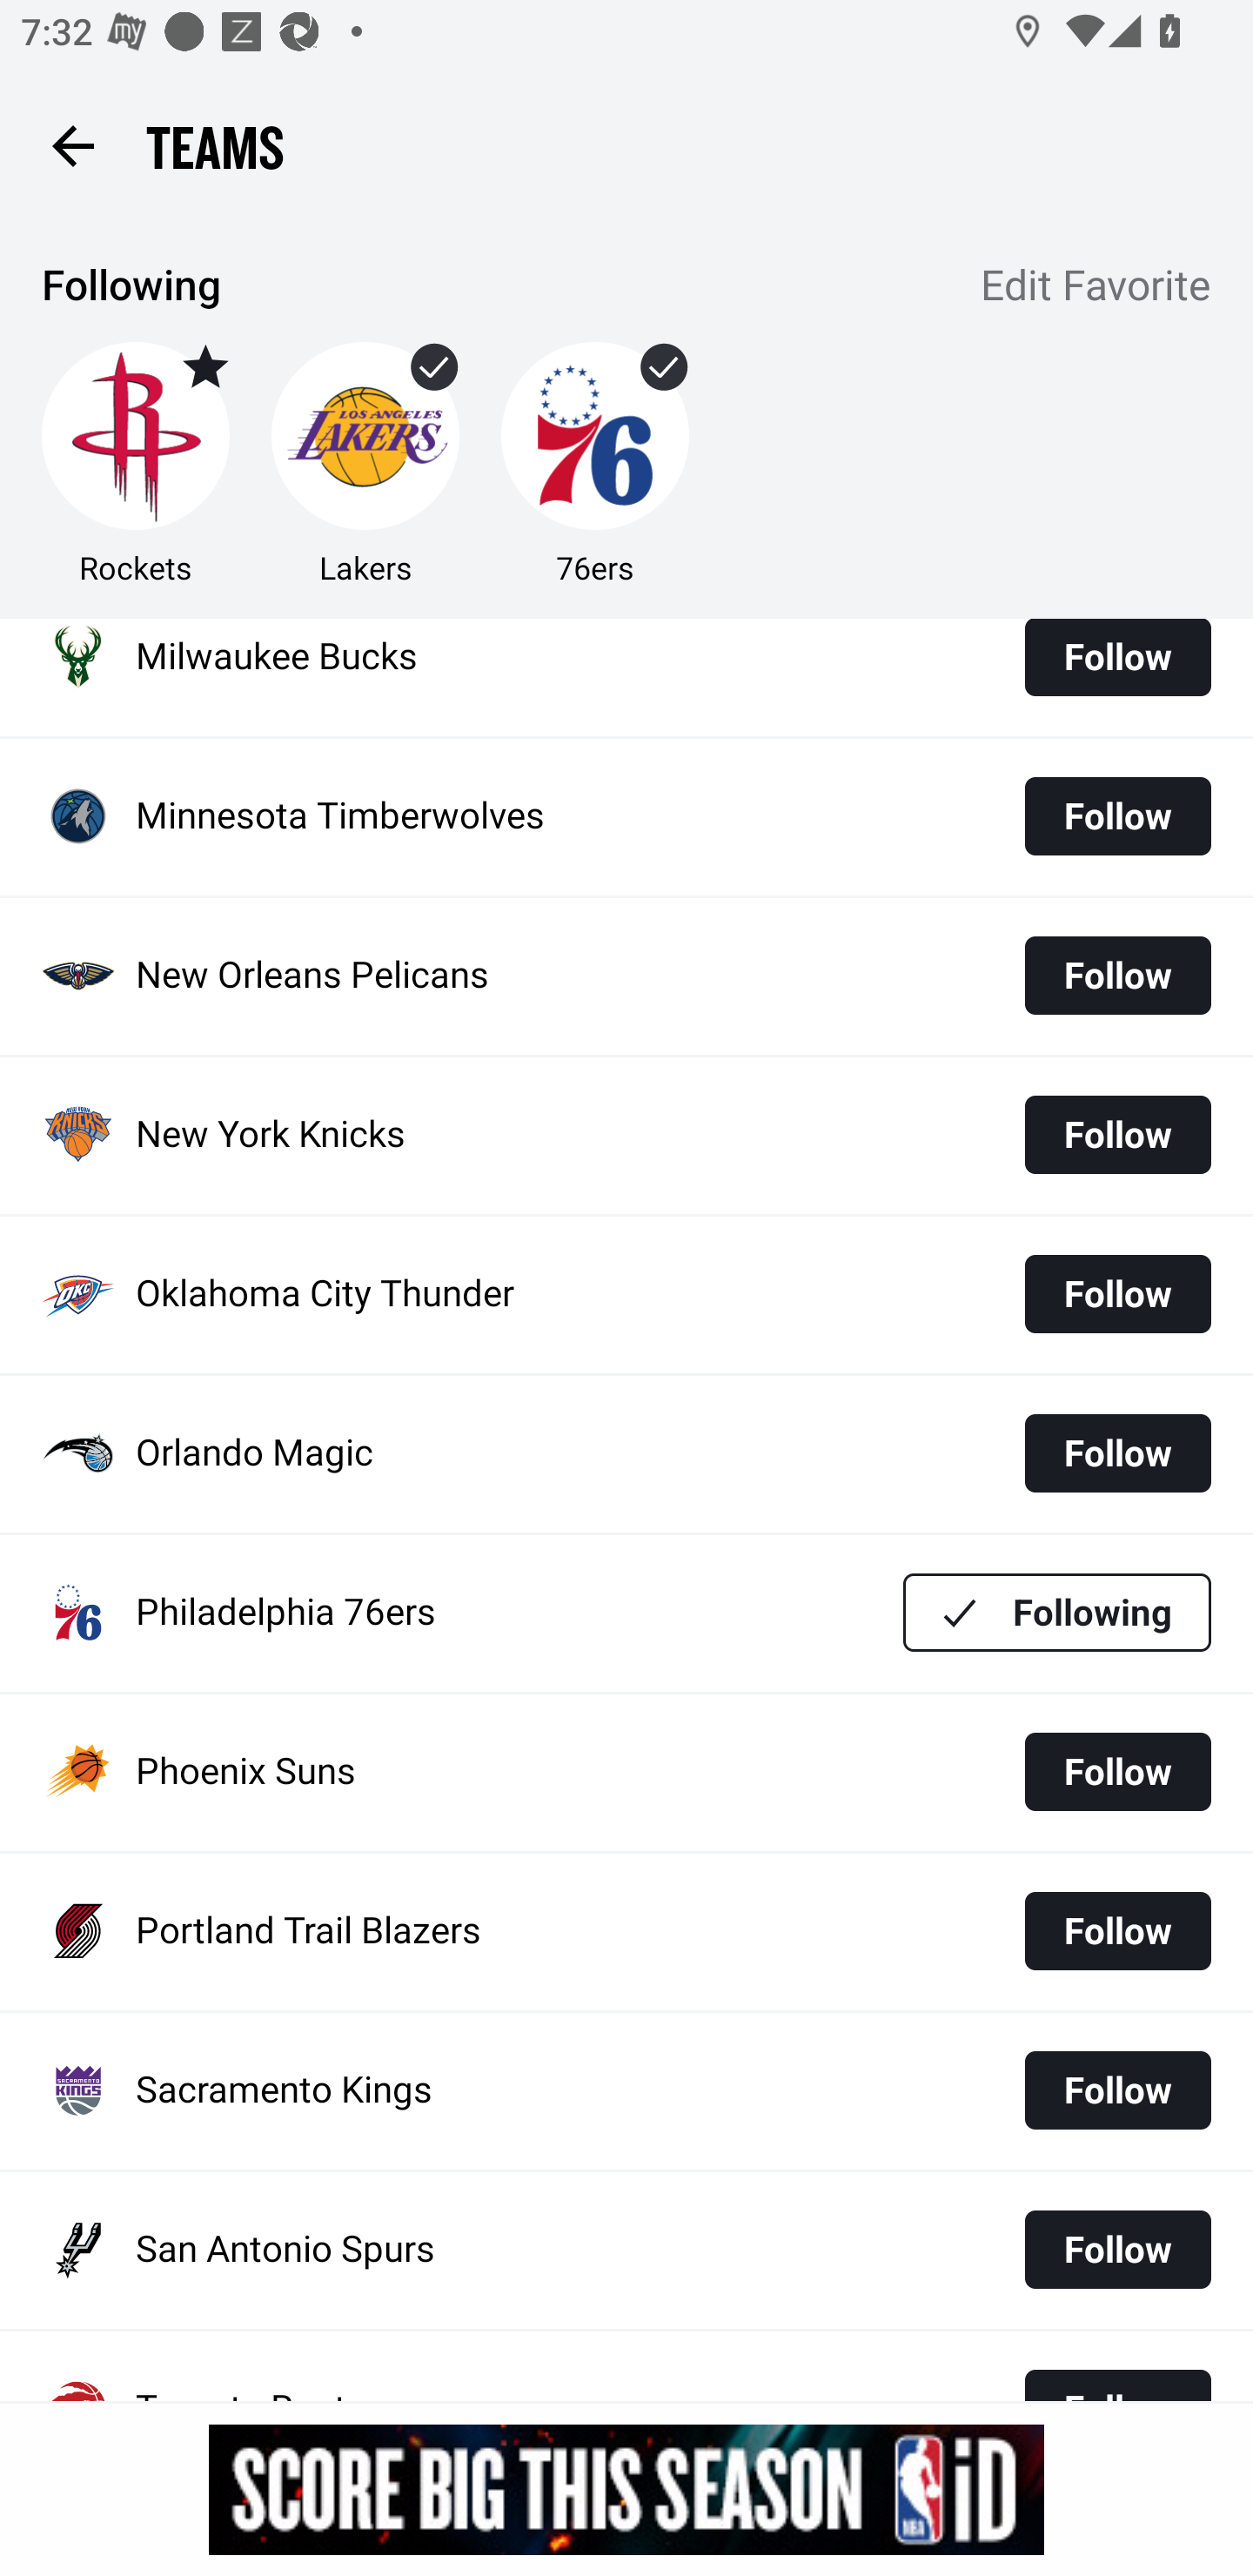 The image size is (1253, 2576). I want to click on Follow, so click(1117, 816).